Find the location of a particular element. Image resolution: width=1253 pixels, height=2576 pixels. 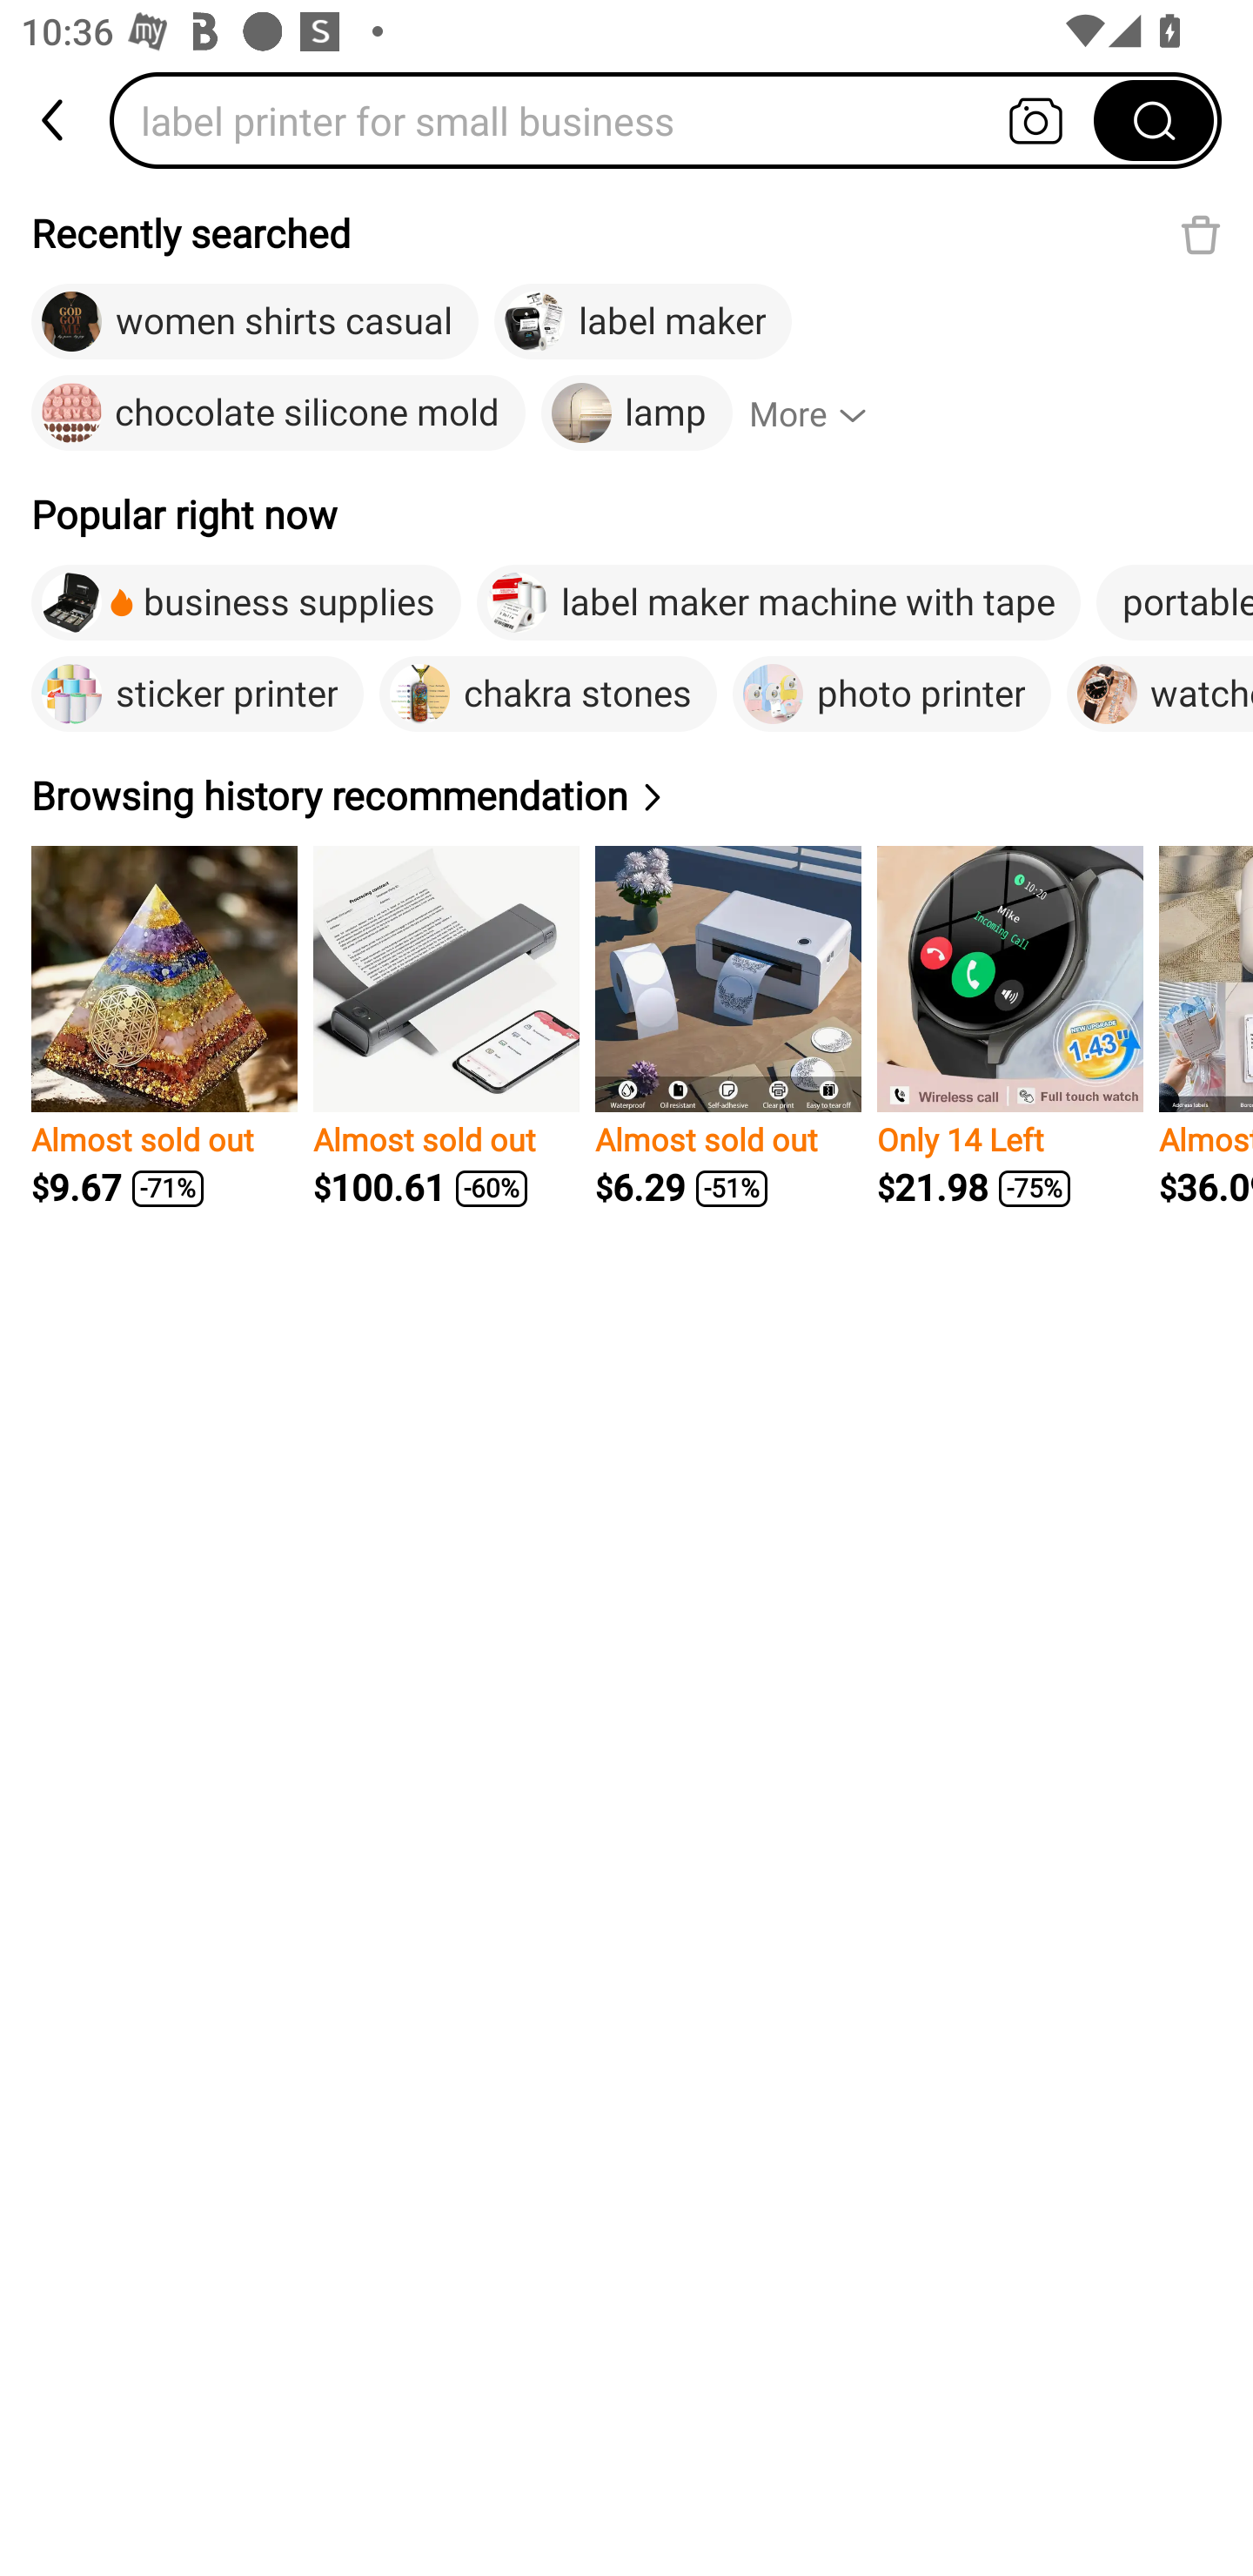

Delete recent search is located at coordinates (1201, 234).